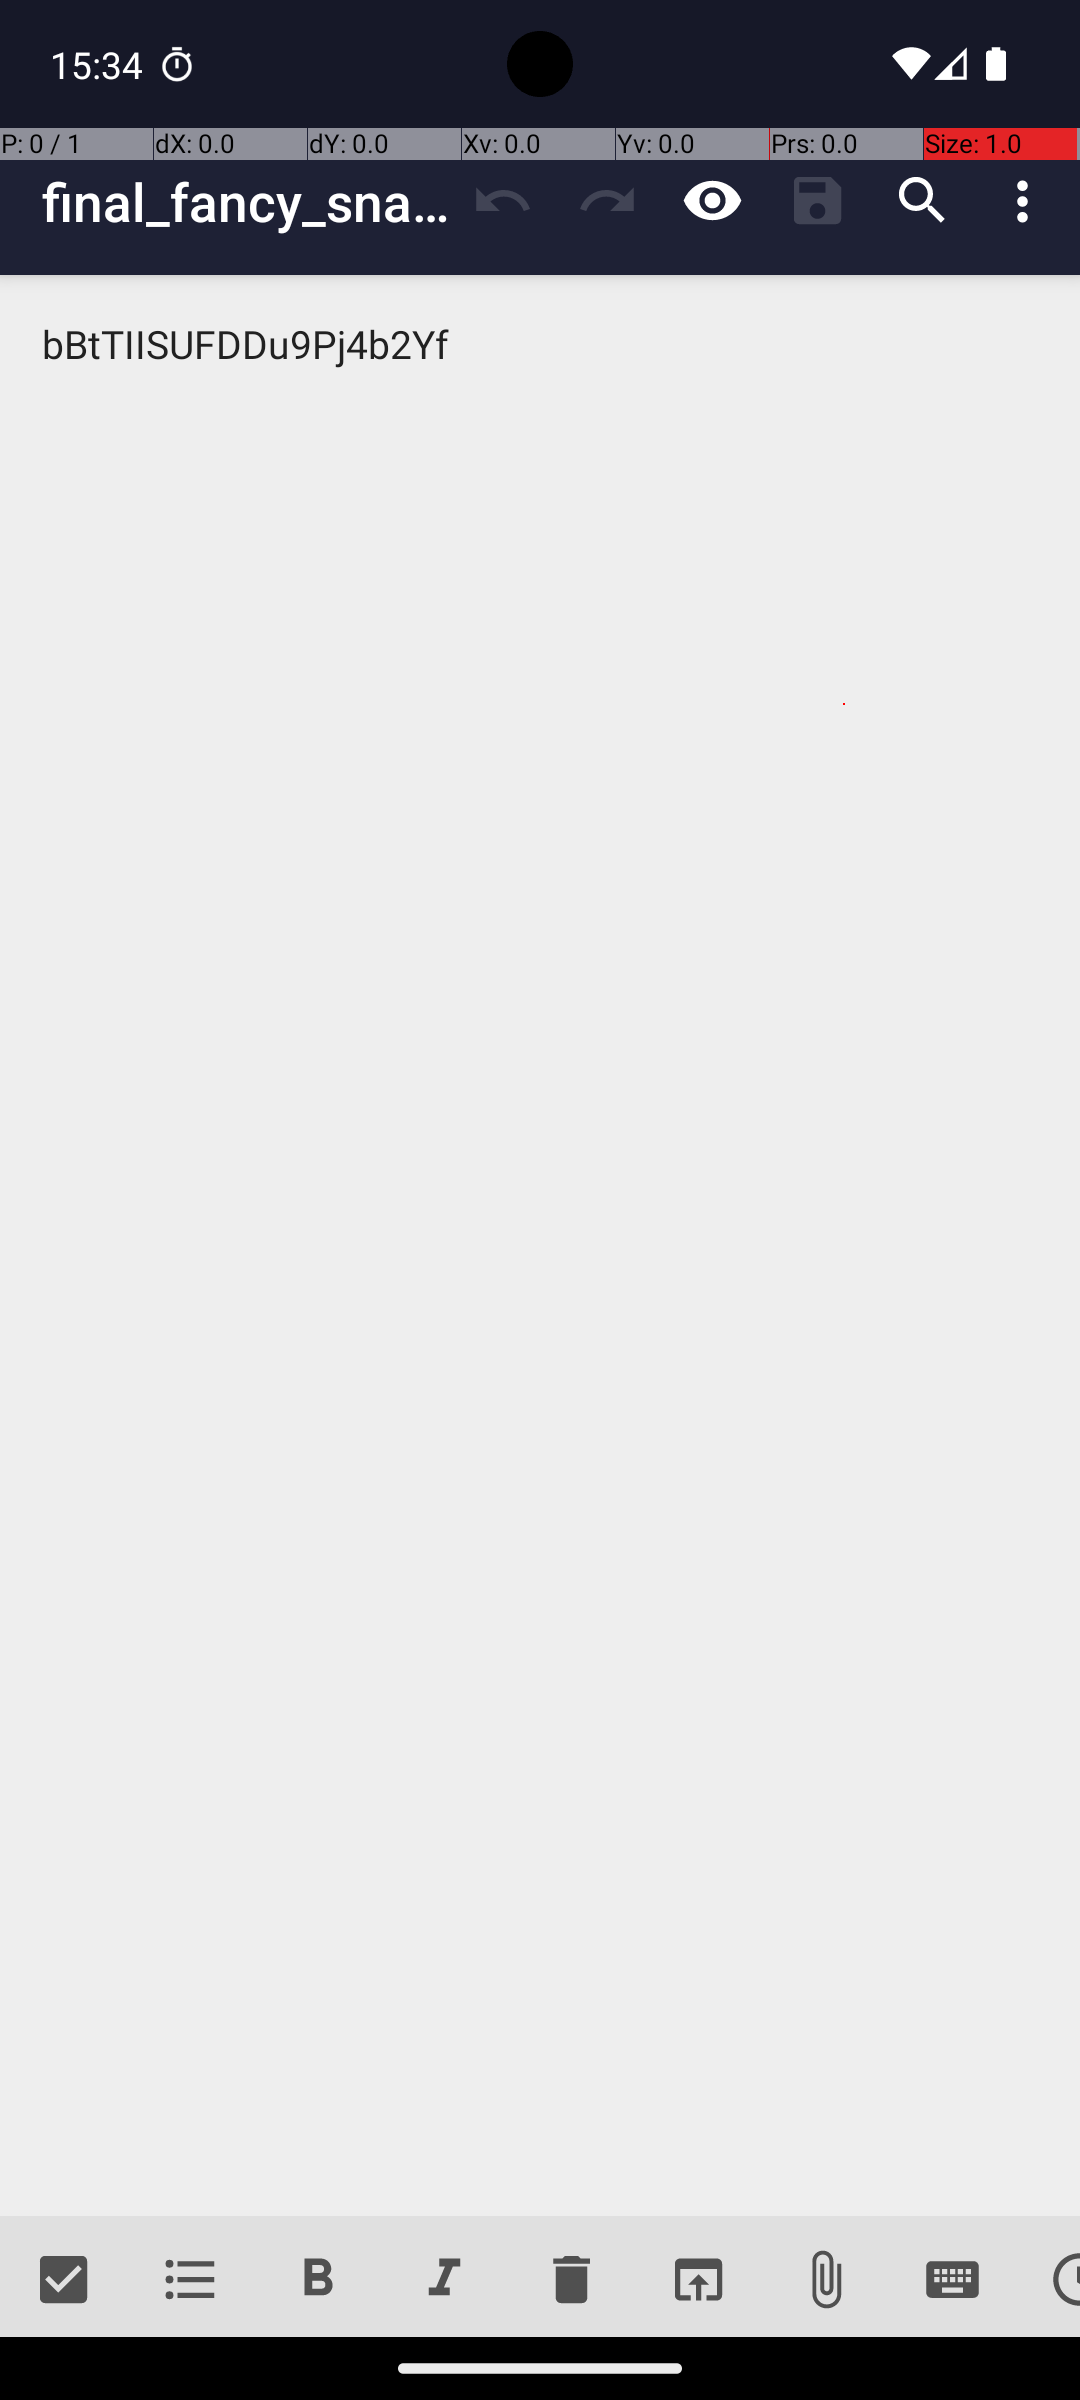 Image resolution: width=1080 pixels, height=2400 pixels. Describe the element at coordinates (540, 1246) in the screenshot. I see `bBtTIISUFDDu9Pj4b2Yf
` at that location.